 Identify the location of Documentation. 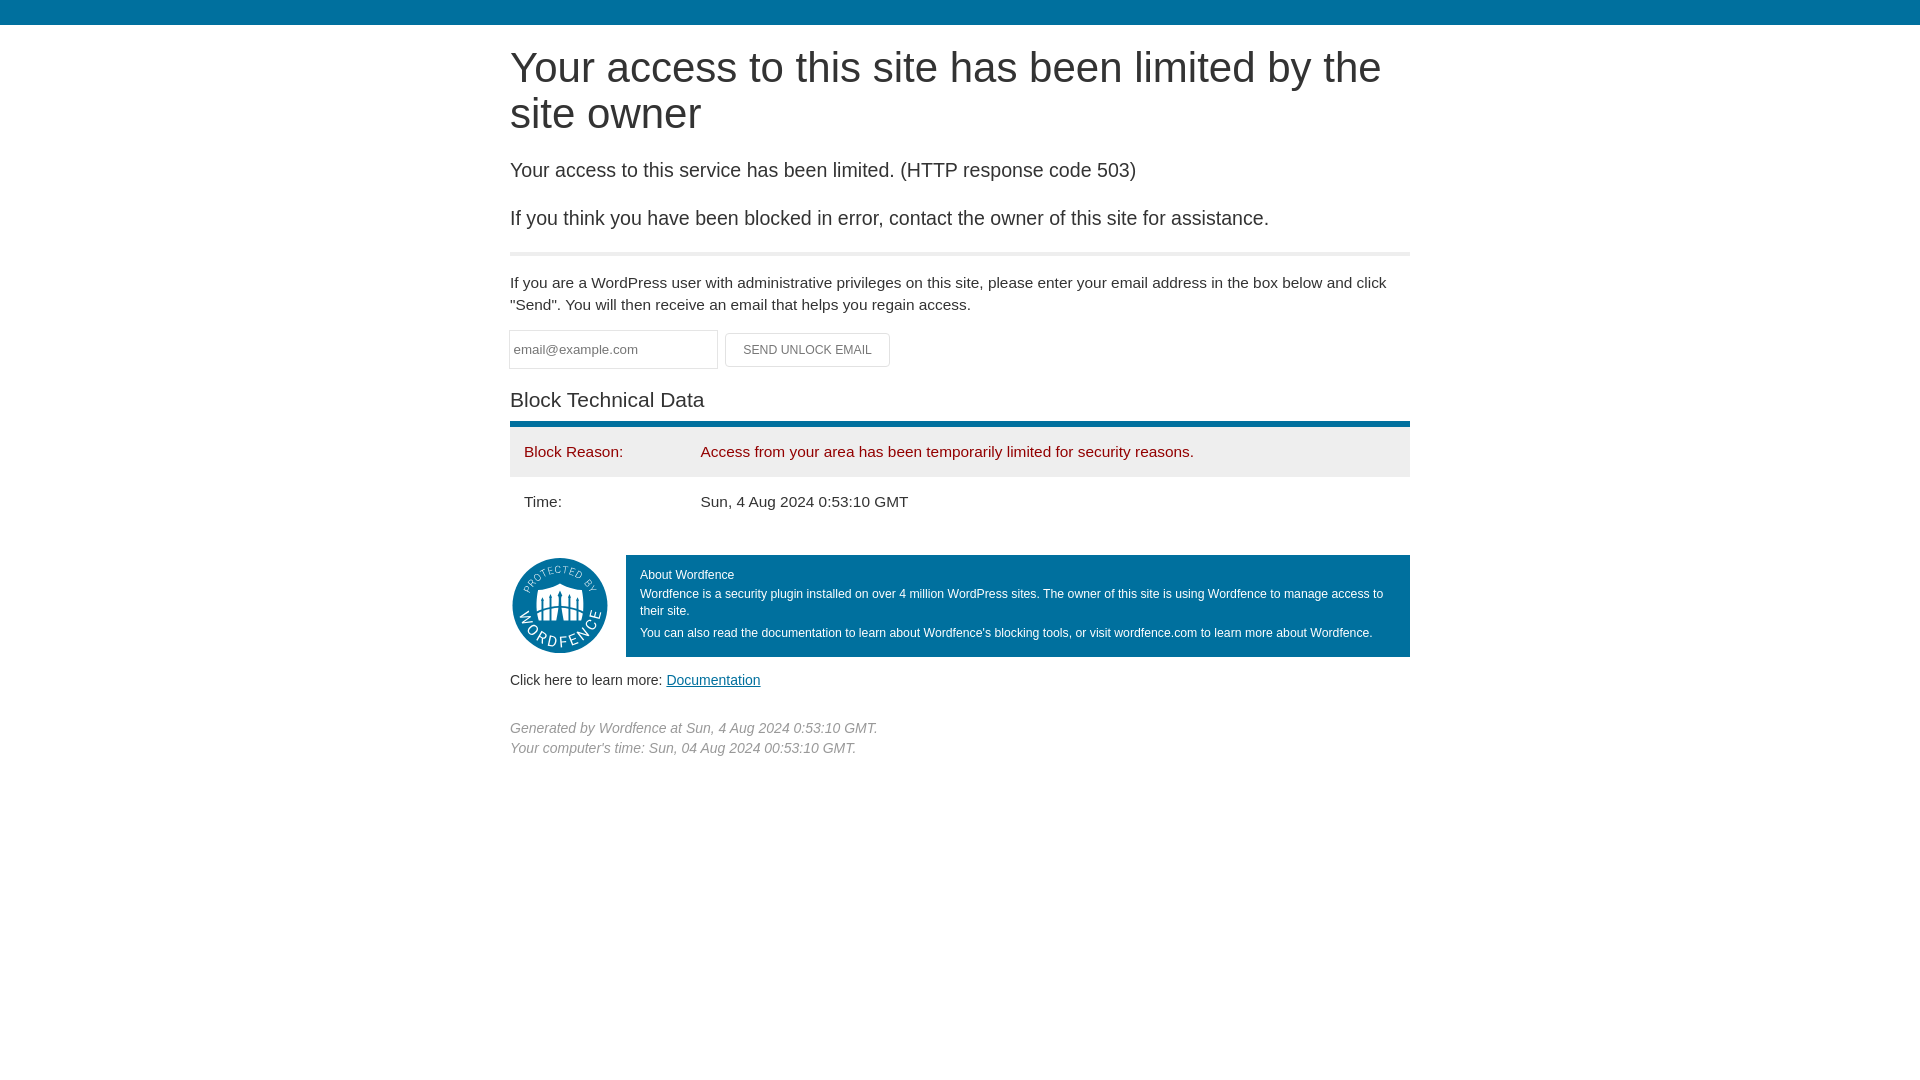
(713, 679).